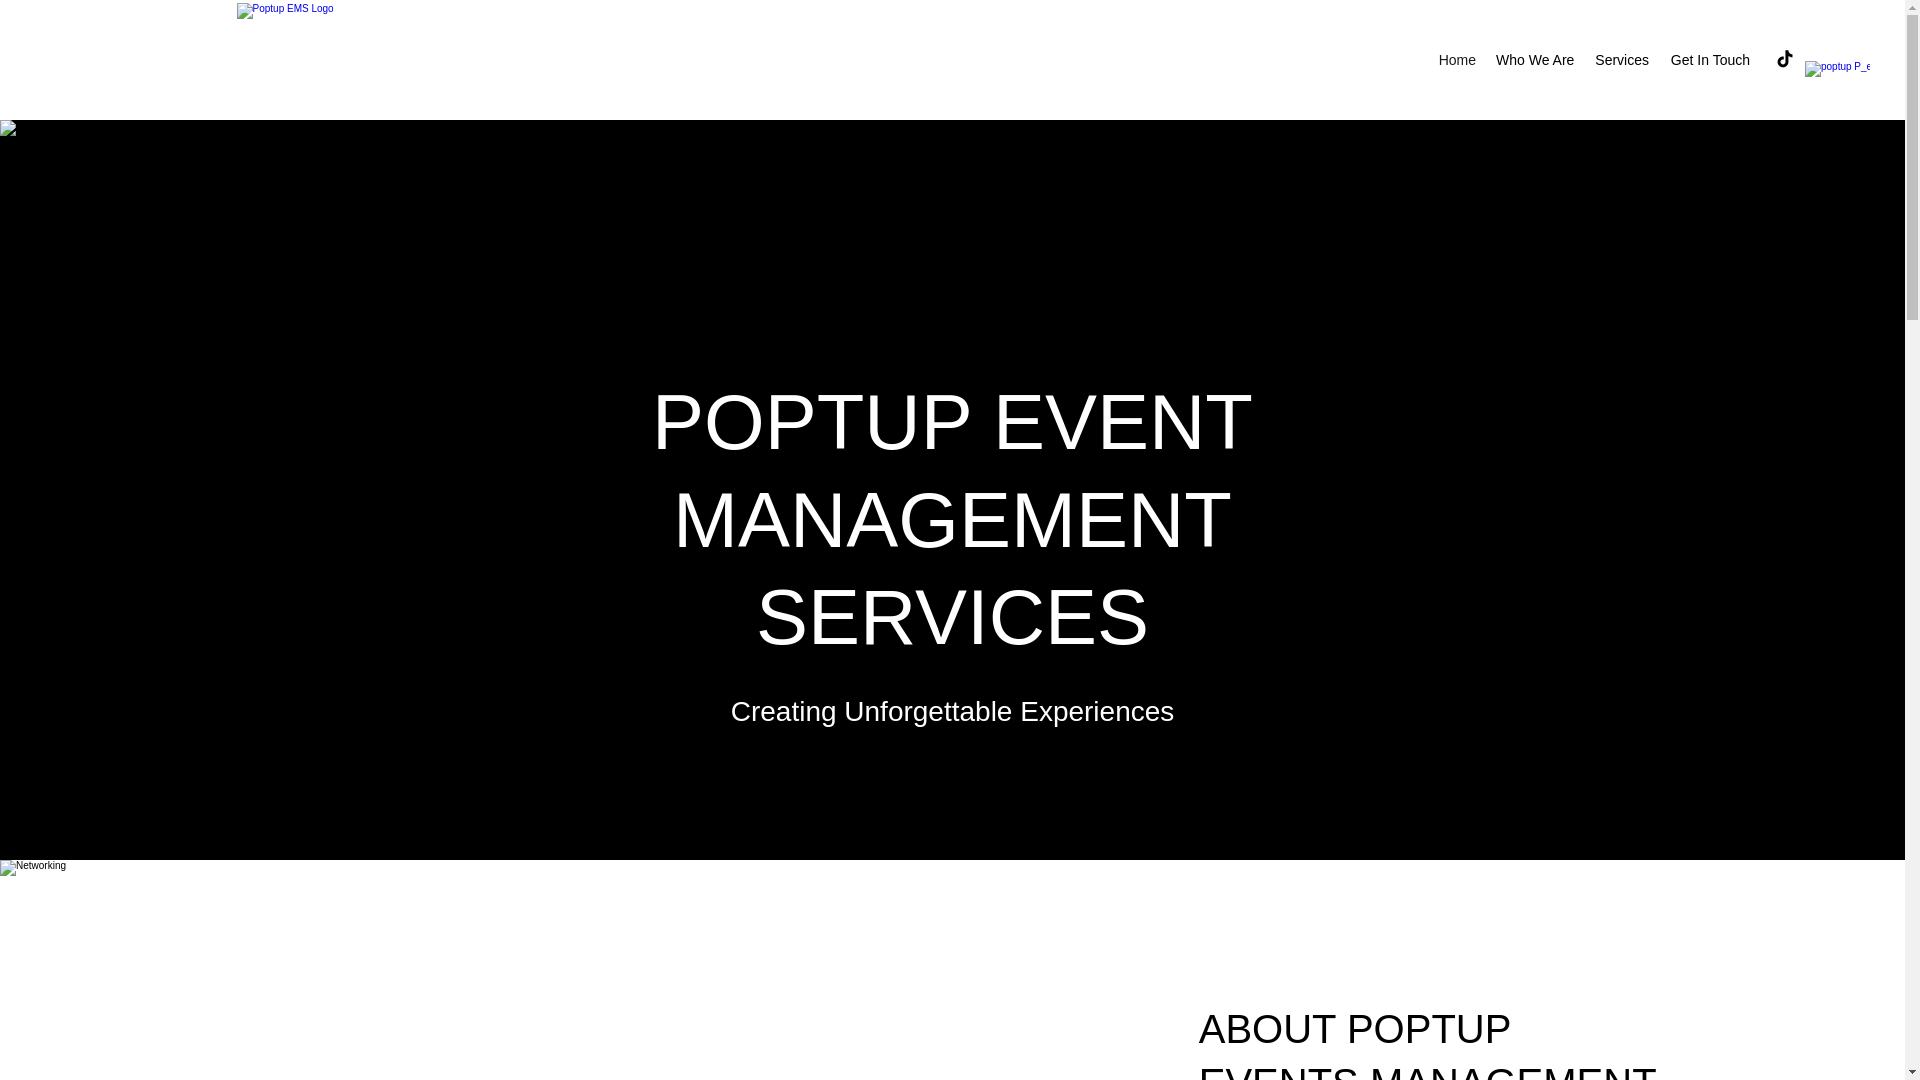  Describe the element at coordinates (1709, 60) in the screenshot. I see `Get In Touch` at that location.